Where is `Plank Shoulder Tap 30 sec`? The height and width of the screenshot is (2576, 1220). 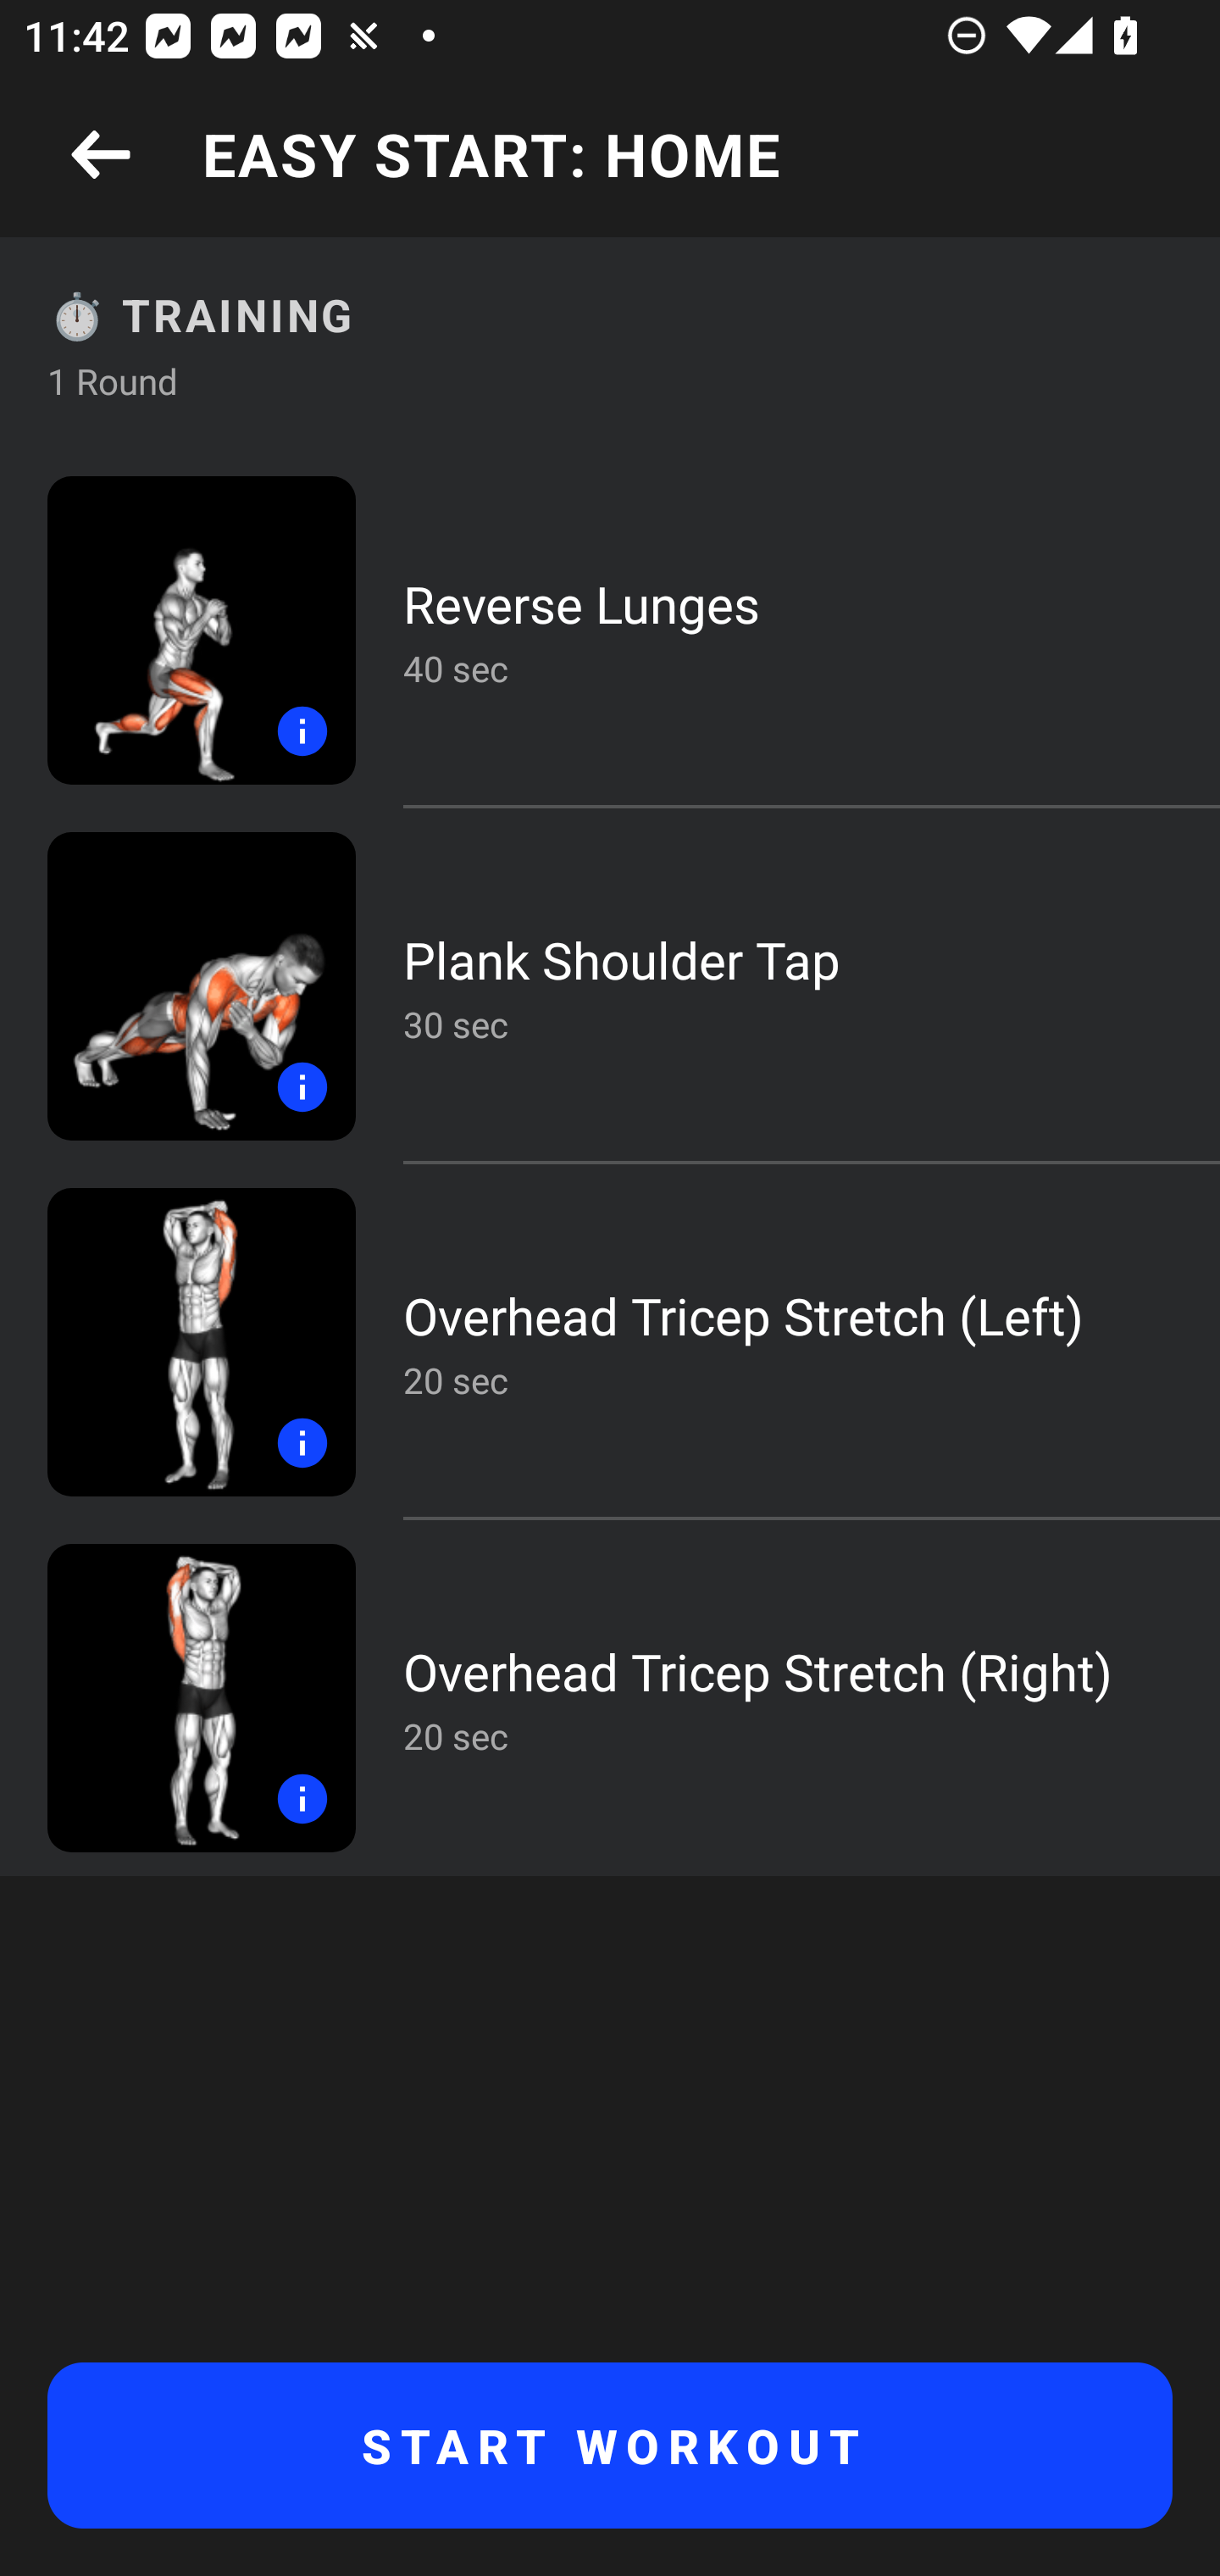
Plank Shoulder Tap 30 sec is located at coordinates (610, 986).